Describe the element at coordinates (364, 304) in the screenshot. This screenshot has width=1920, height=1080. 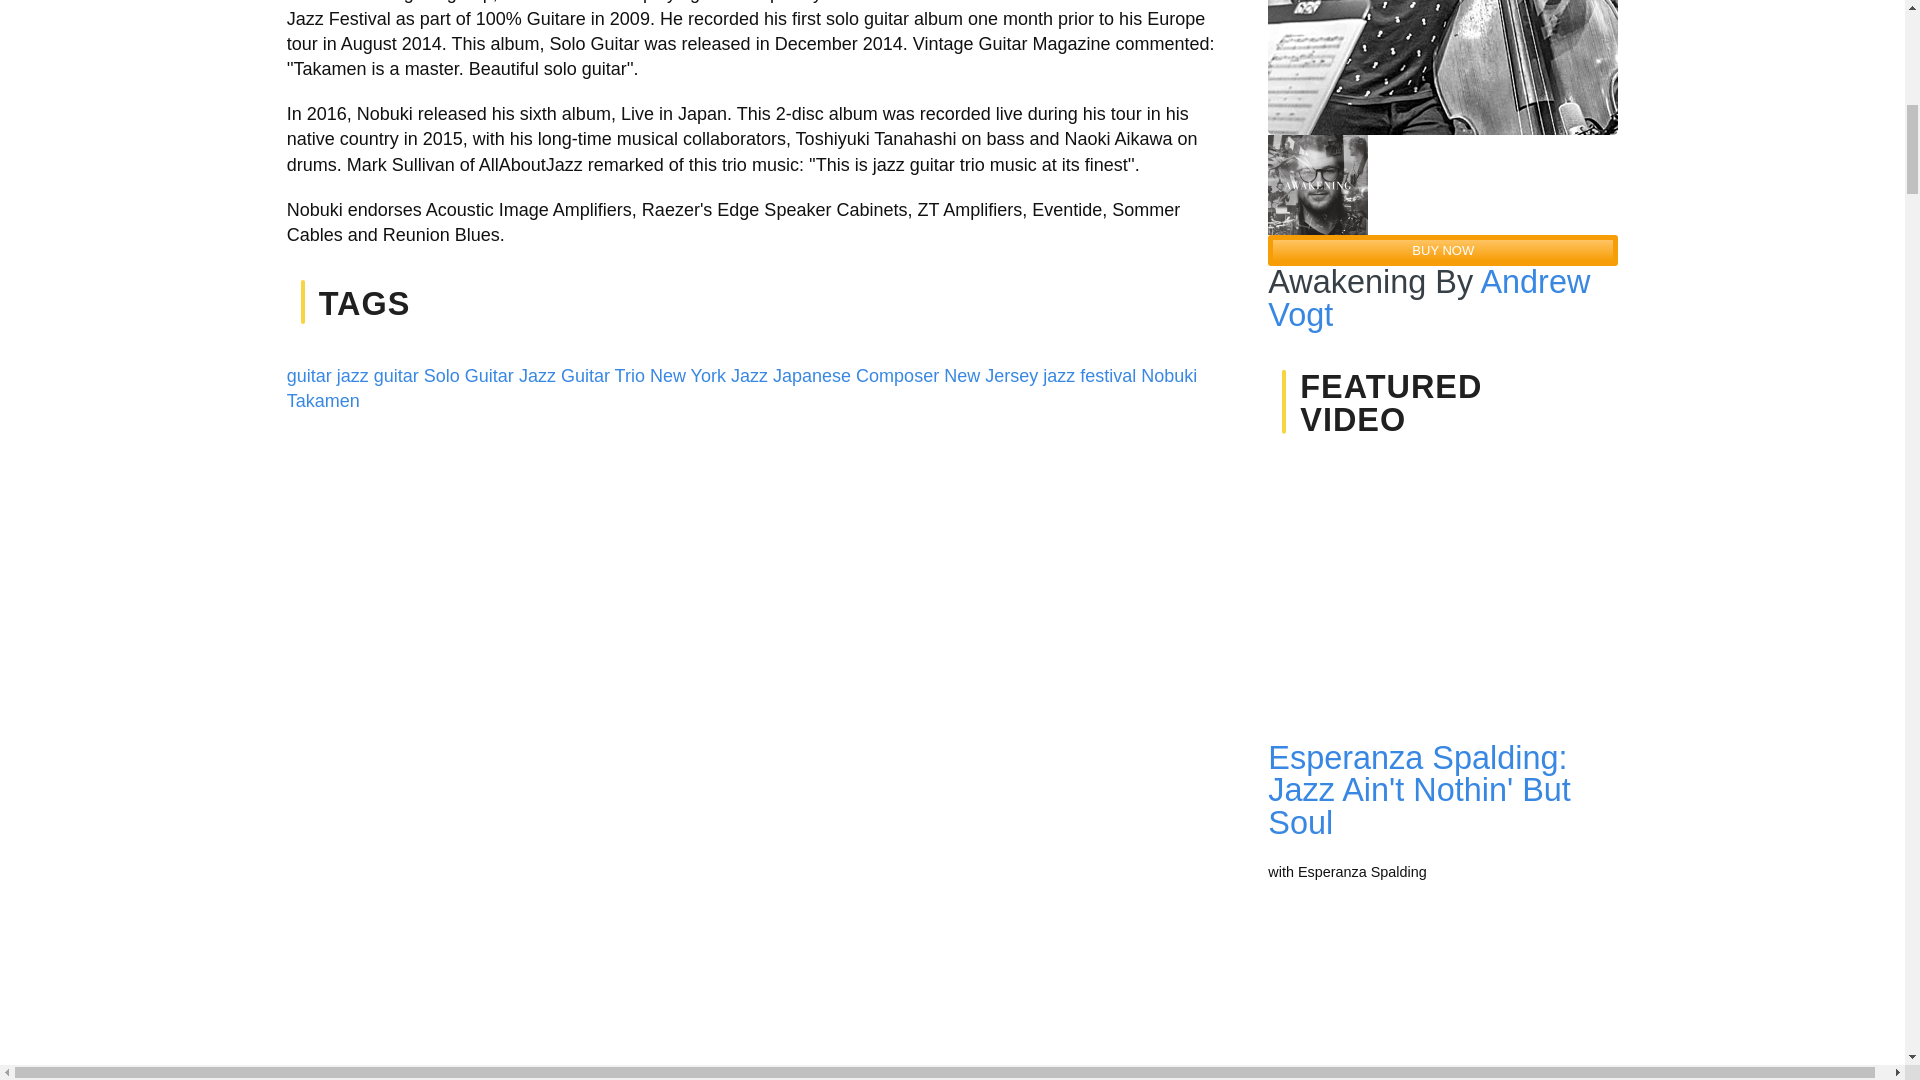
I see `TAGS` at that location.